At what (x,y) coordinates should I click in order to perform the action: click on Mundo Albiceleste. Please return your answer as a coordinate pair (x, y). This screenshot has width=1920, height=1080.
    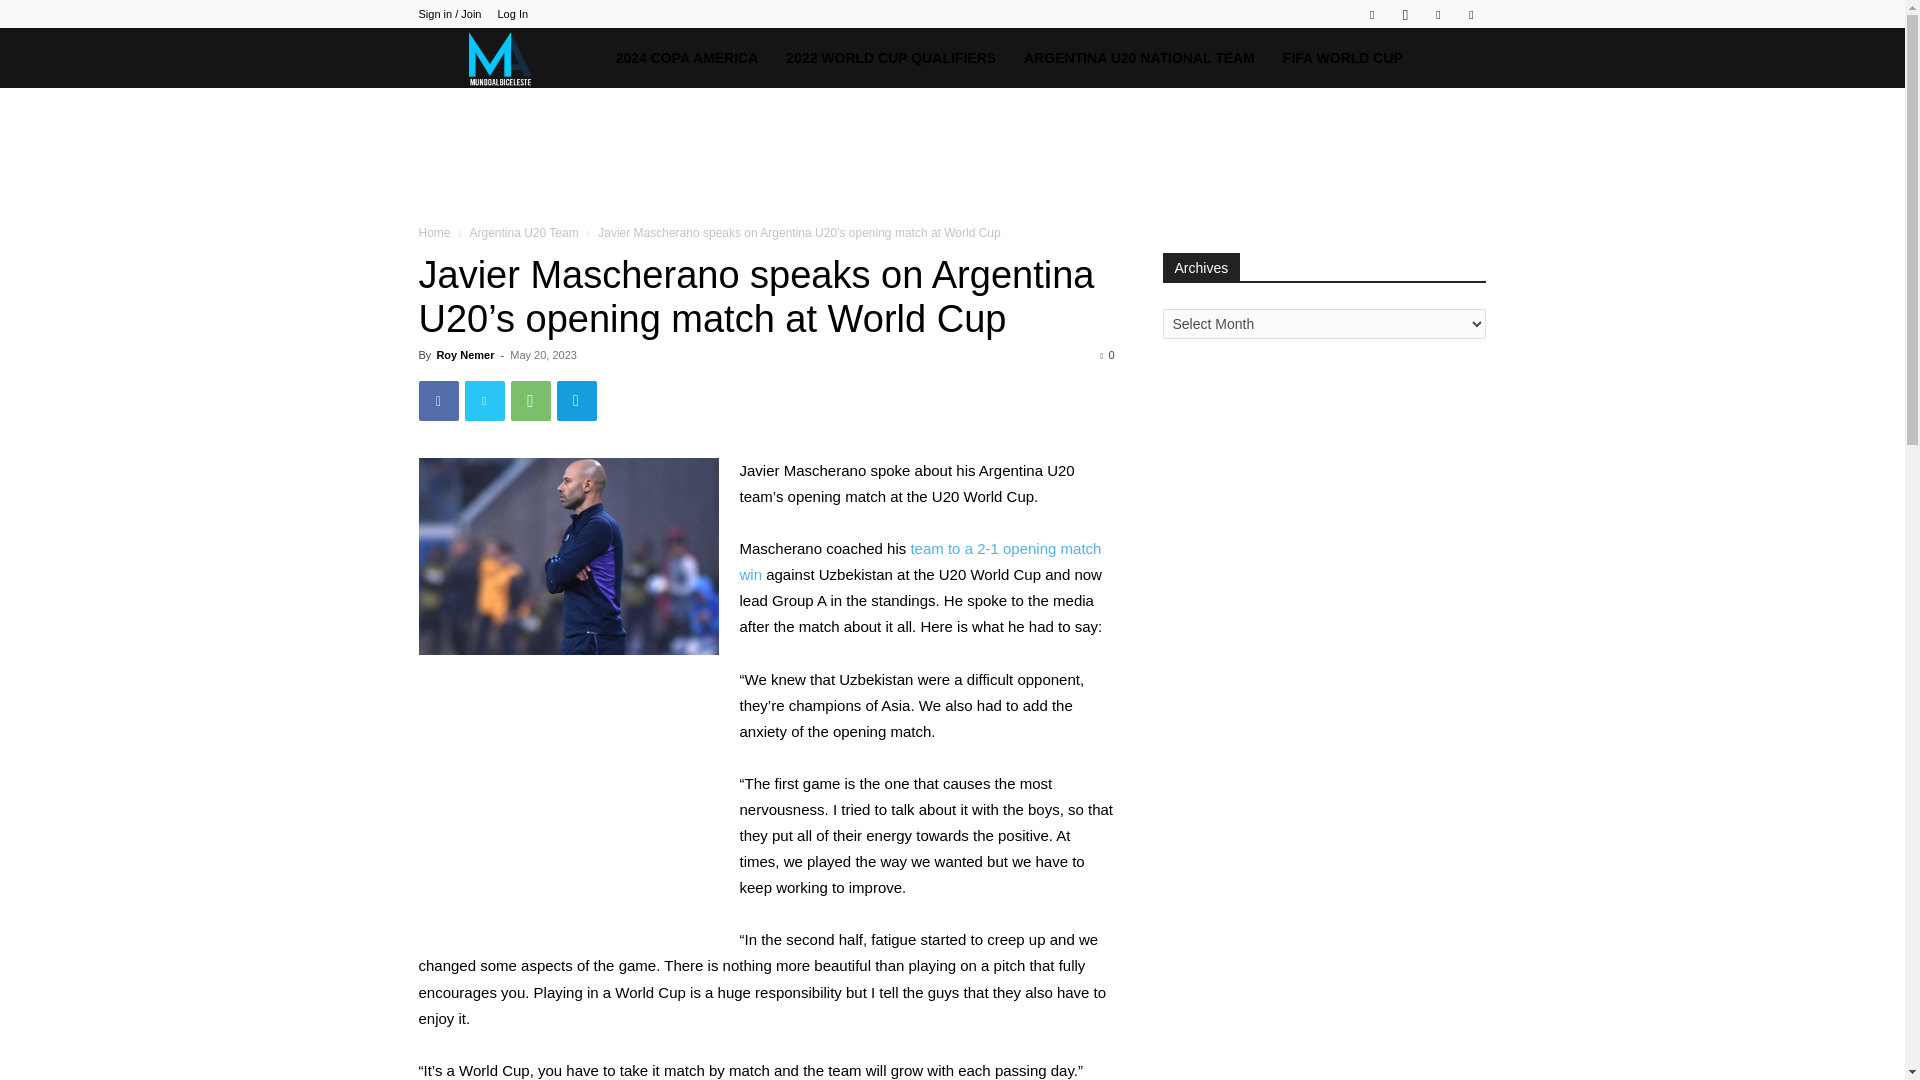
    Looking at the image, I should click on (509, 58).